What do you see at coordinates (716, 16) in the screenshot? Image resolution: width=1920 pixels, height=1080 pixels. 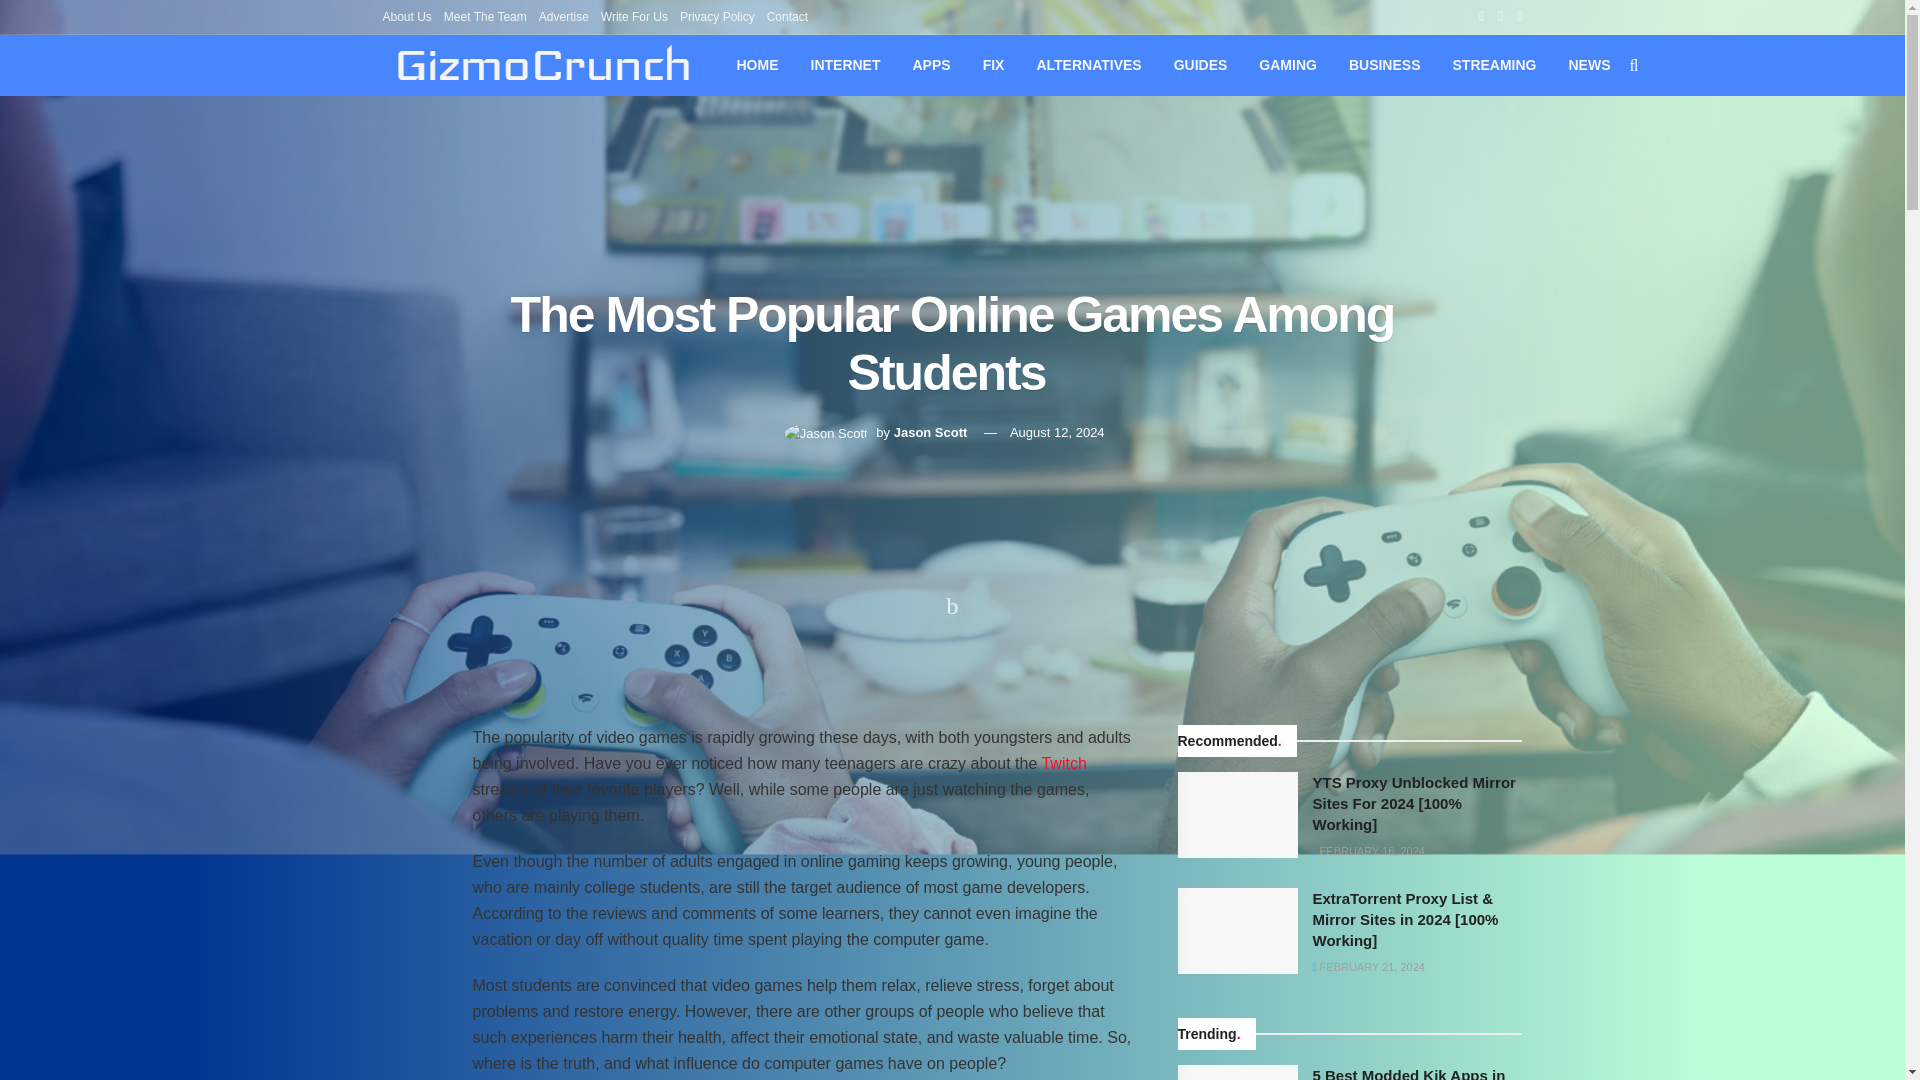 I see `Privacy Policy` at bounding box center [716, 16].